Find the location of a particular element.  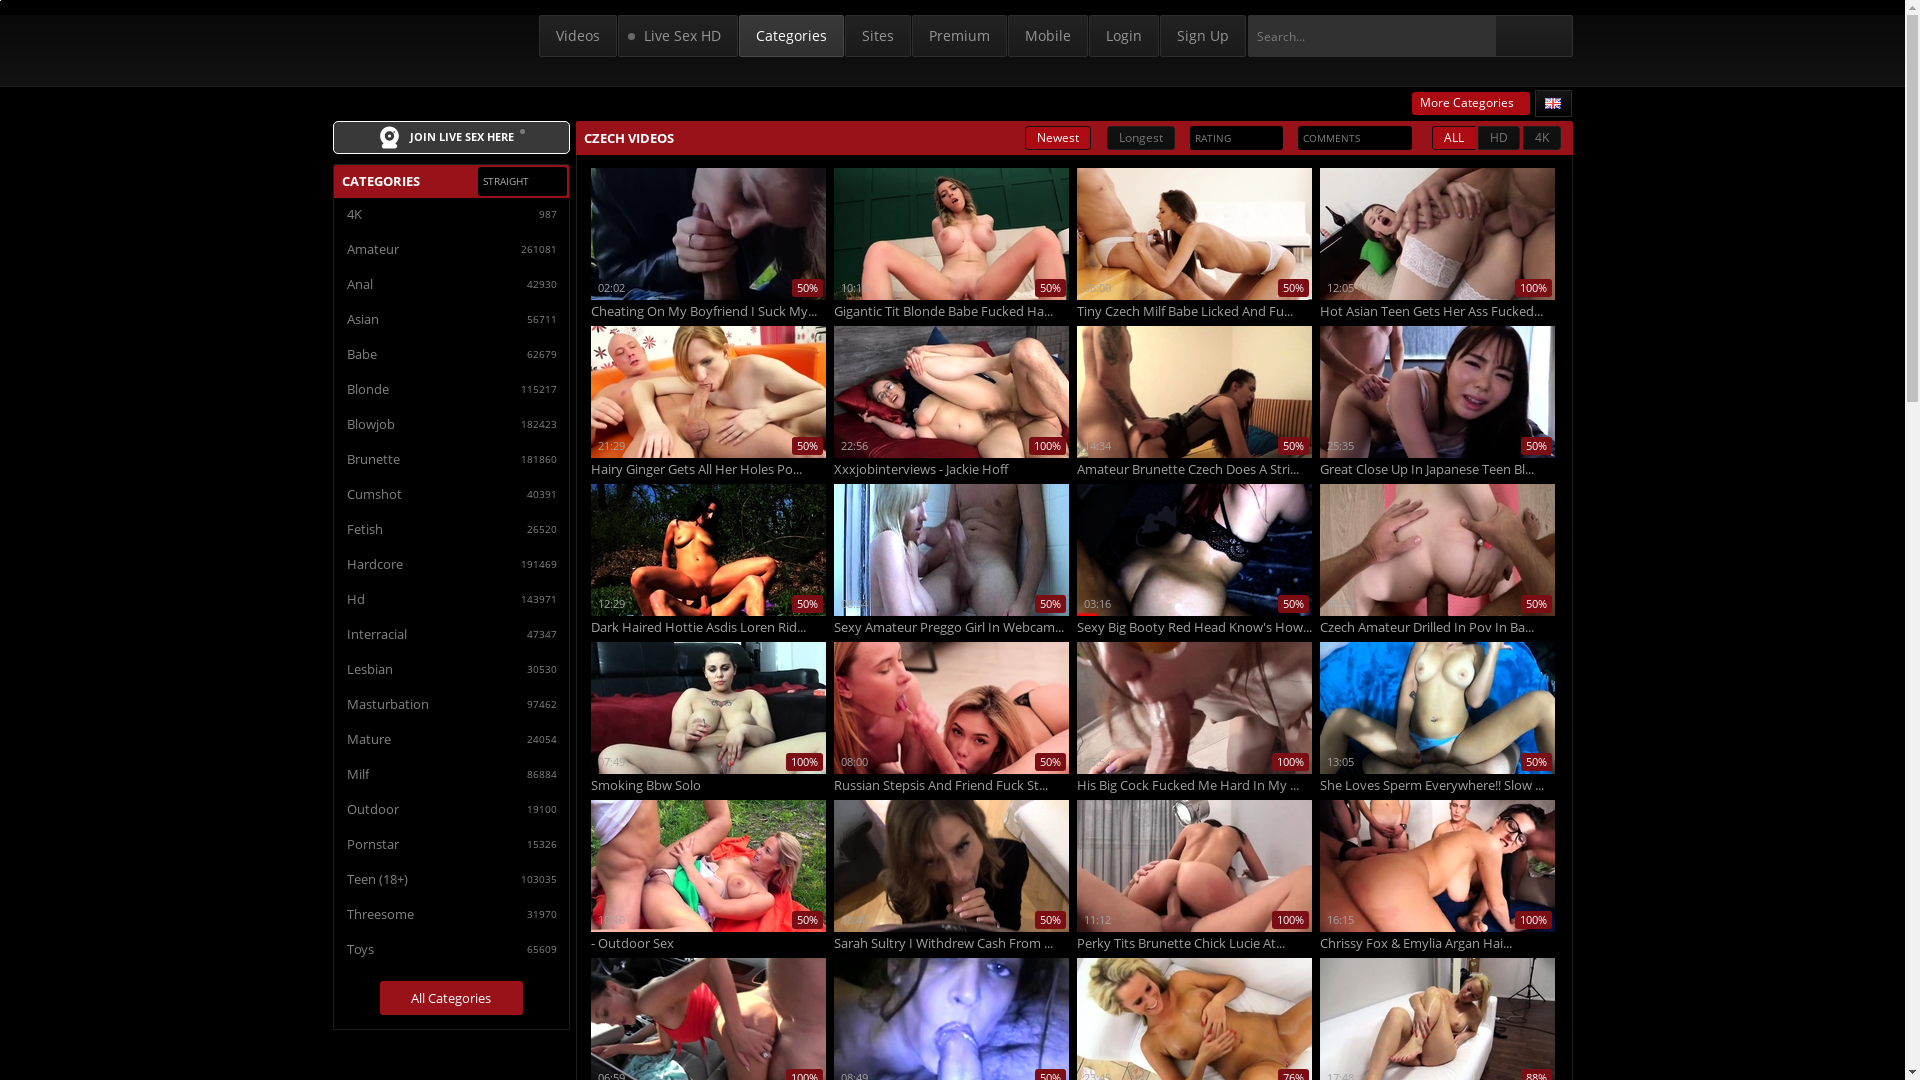

Milf
86884 is located at coordinates (451, 774).